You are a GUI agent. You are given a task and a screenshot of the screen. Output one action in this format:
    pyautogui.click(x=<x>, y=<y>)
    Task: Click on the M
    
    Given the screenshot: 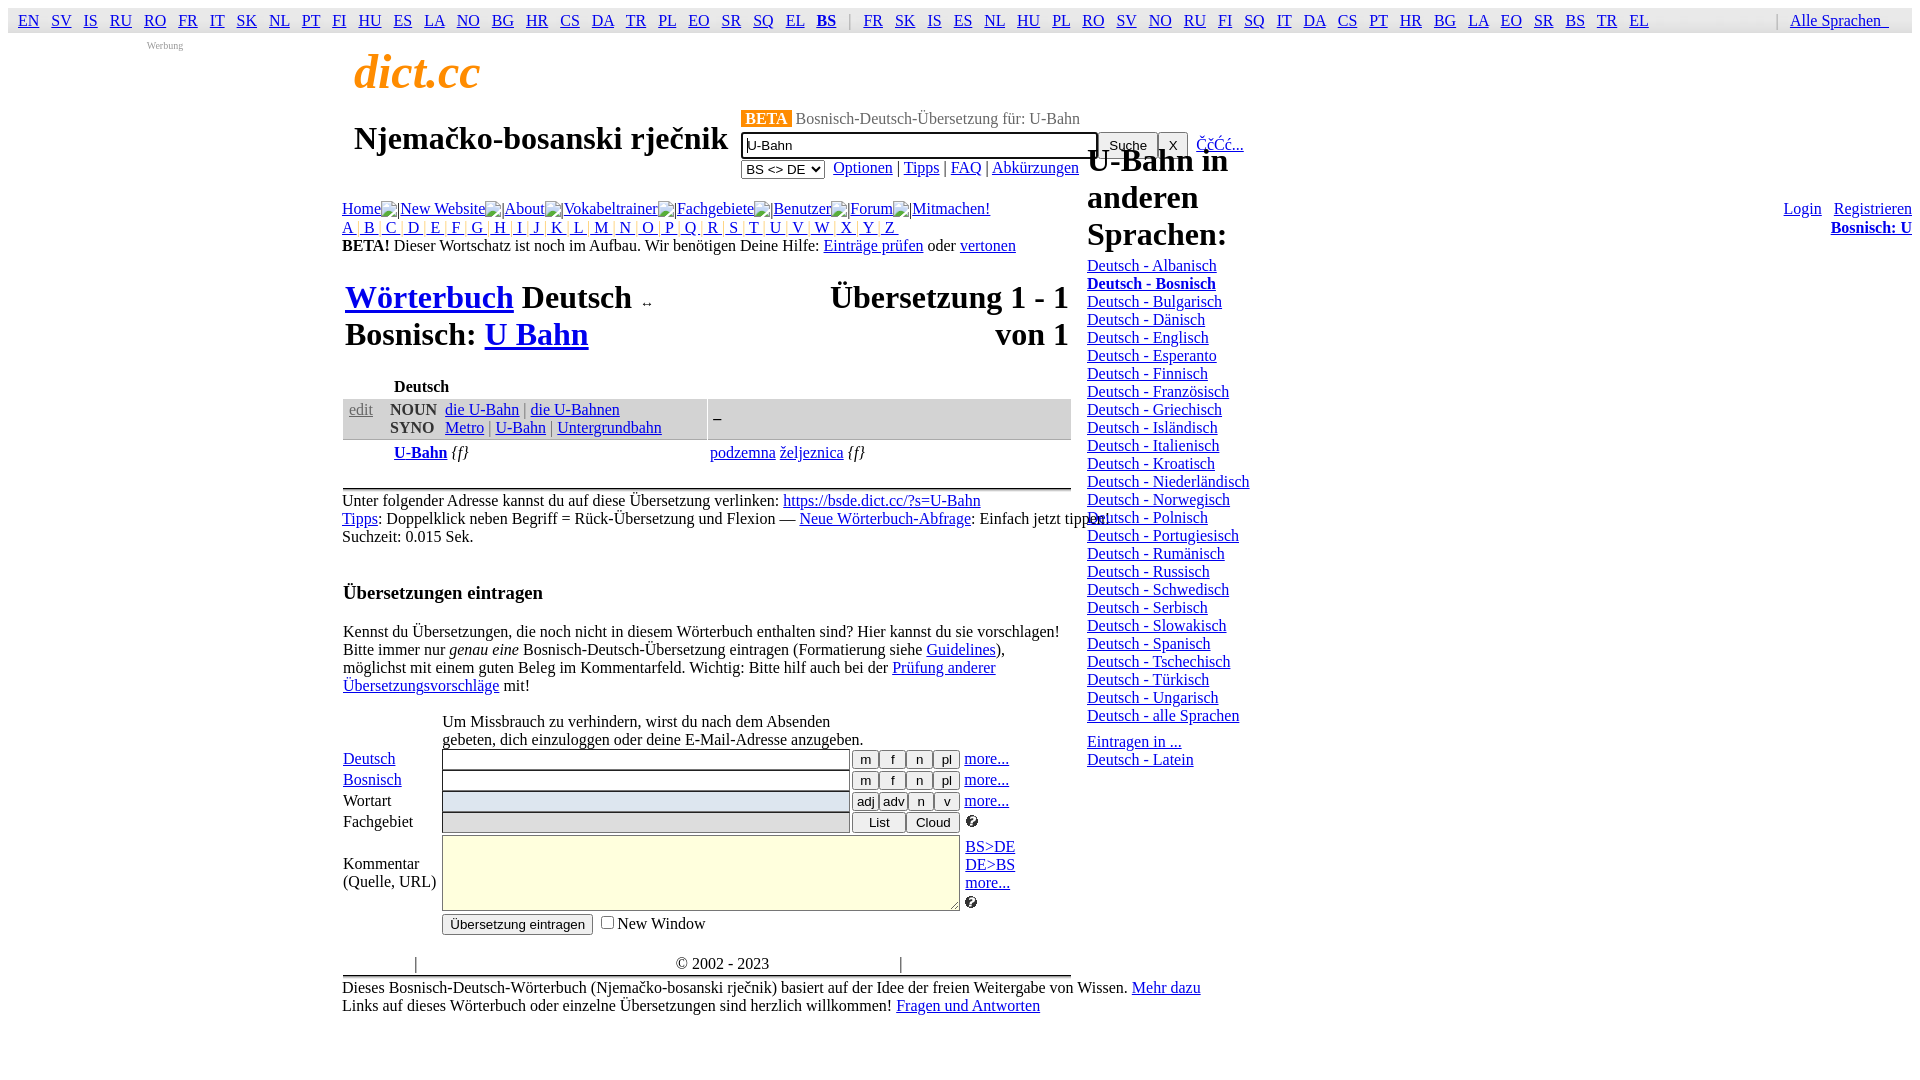 What is the action you would take?
    pyautogui.click(x=601, y=228)
    